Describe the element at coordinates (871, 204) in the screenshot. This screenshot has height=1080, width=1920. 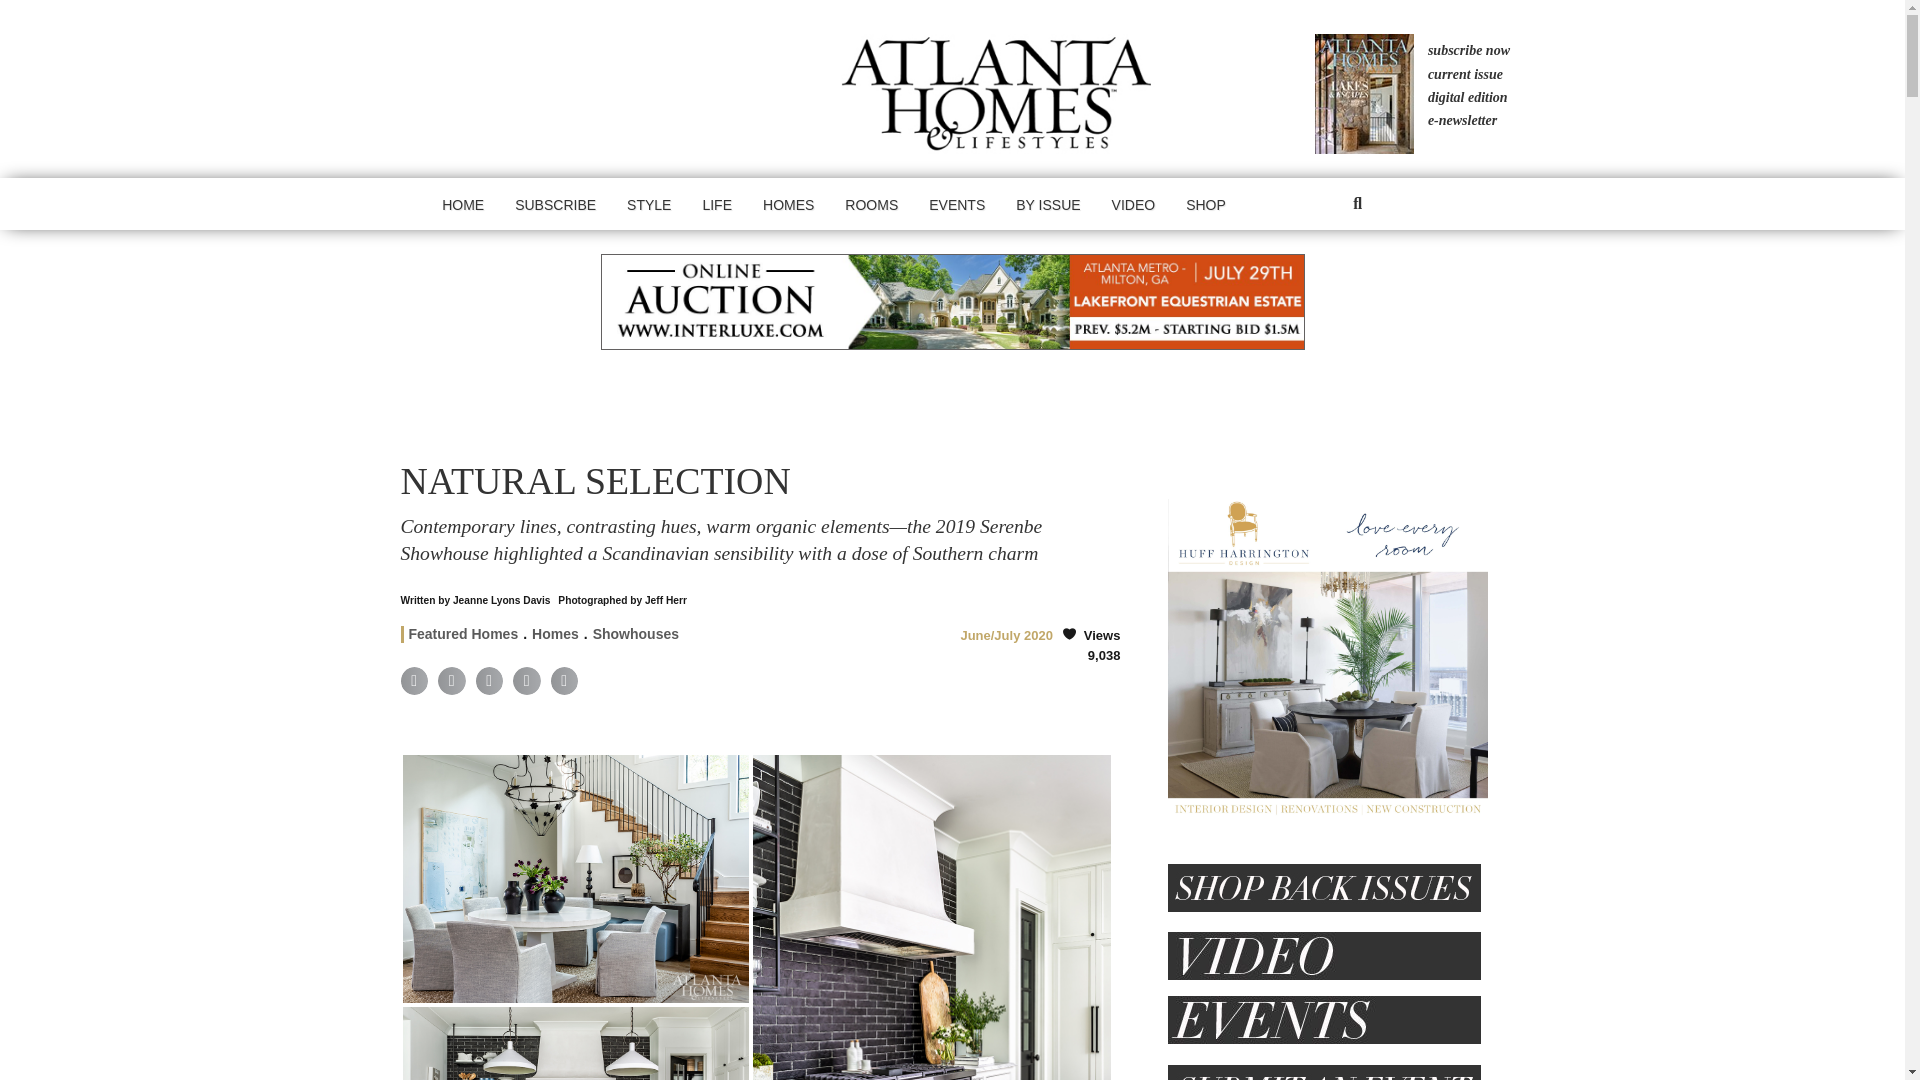
I see `ROOMS` at that location.